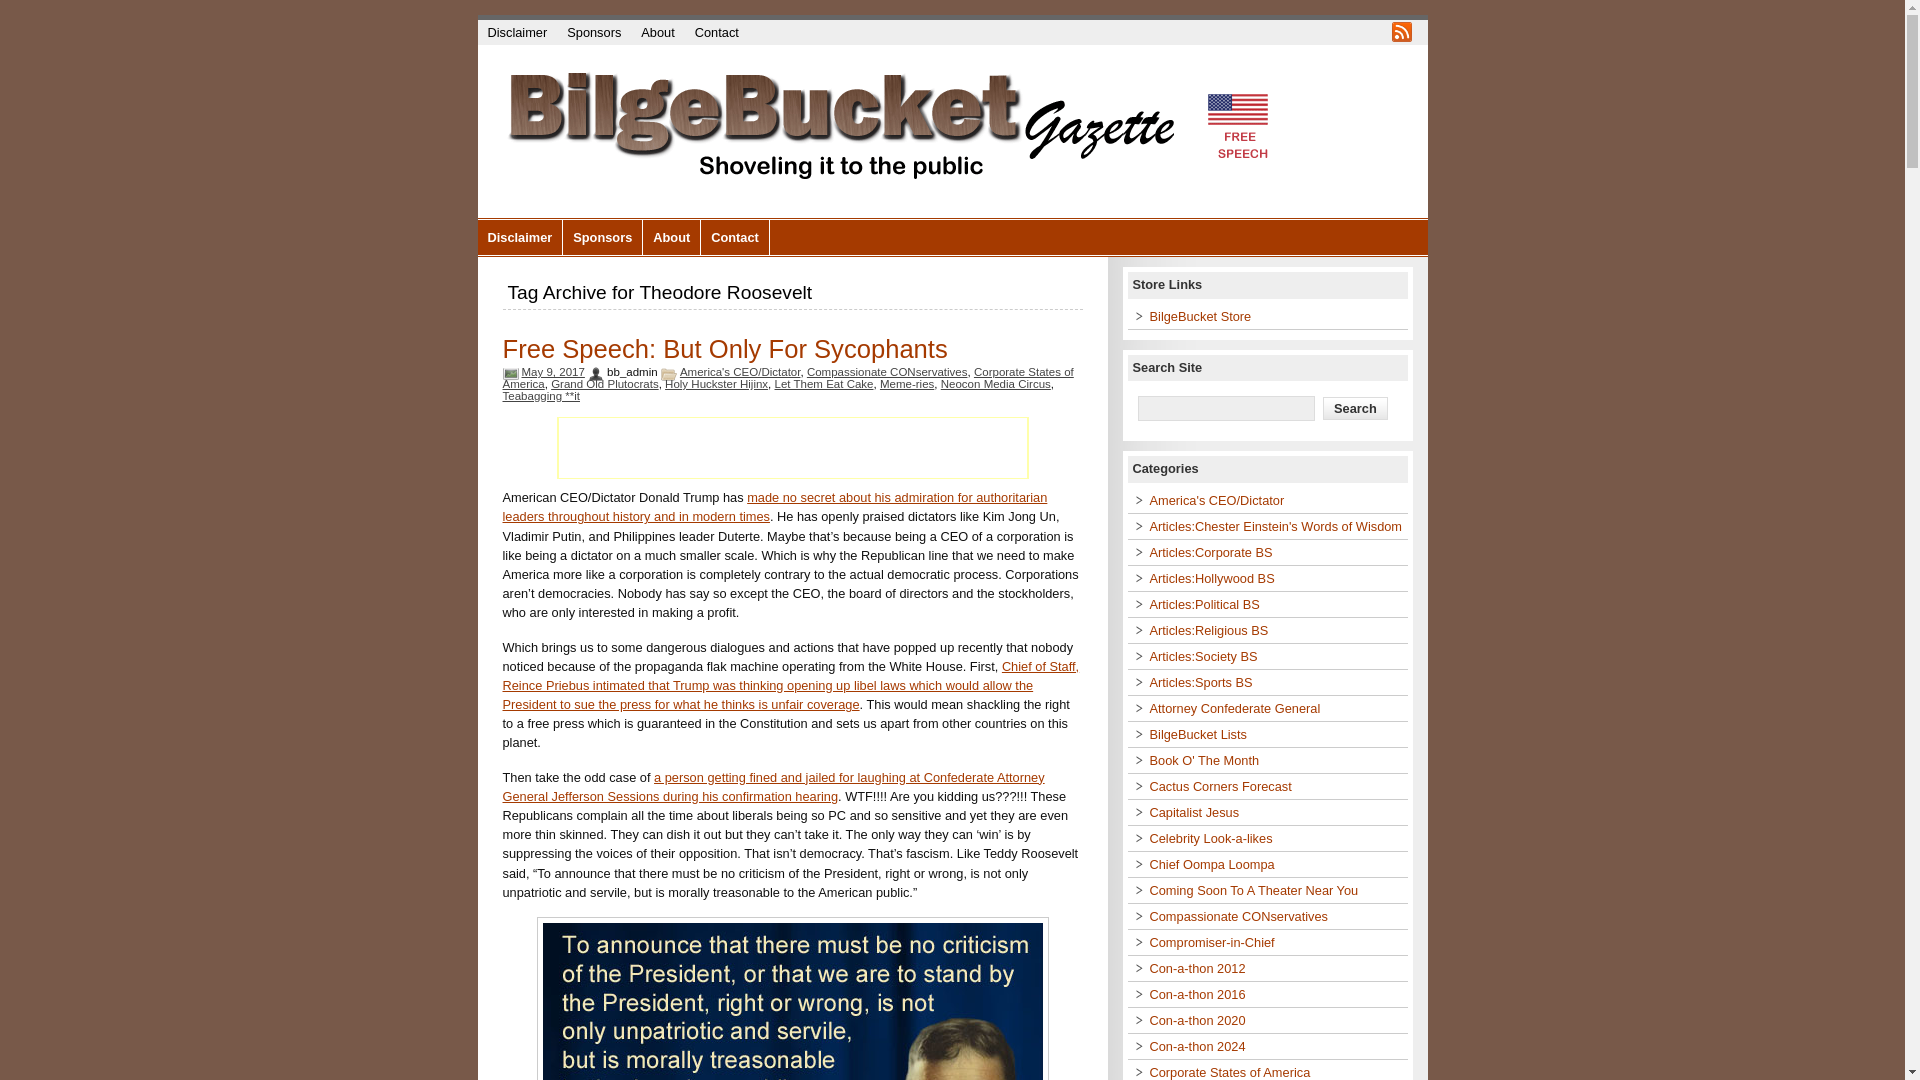 This screenshot has width=1920, height=1080. Describe the element at coordinates (1200, 316) in the screenshot. I see `Buy BilgeBucket Schtuff` at that location.